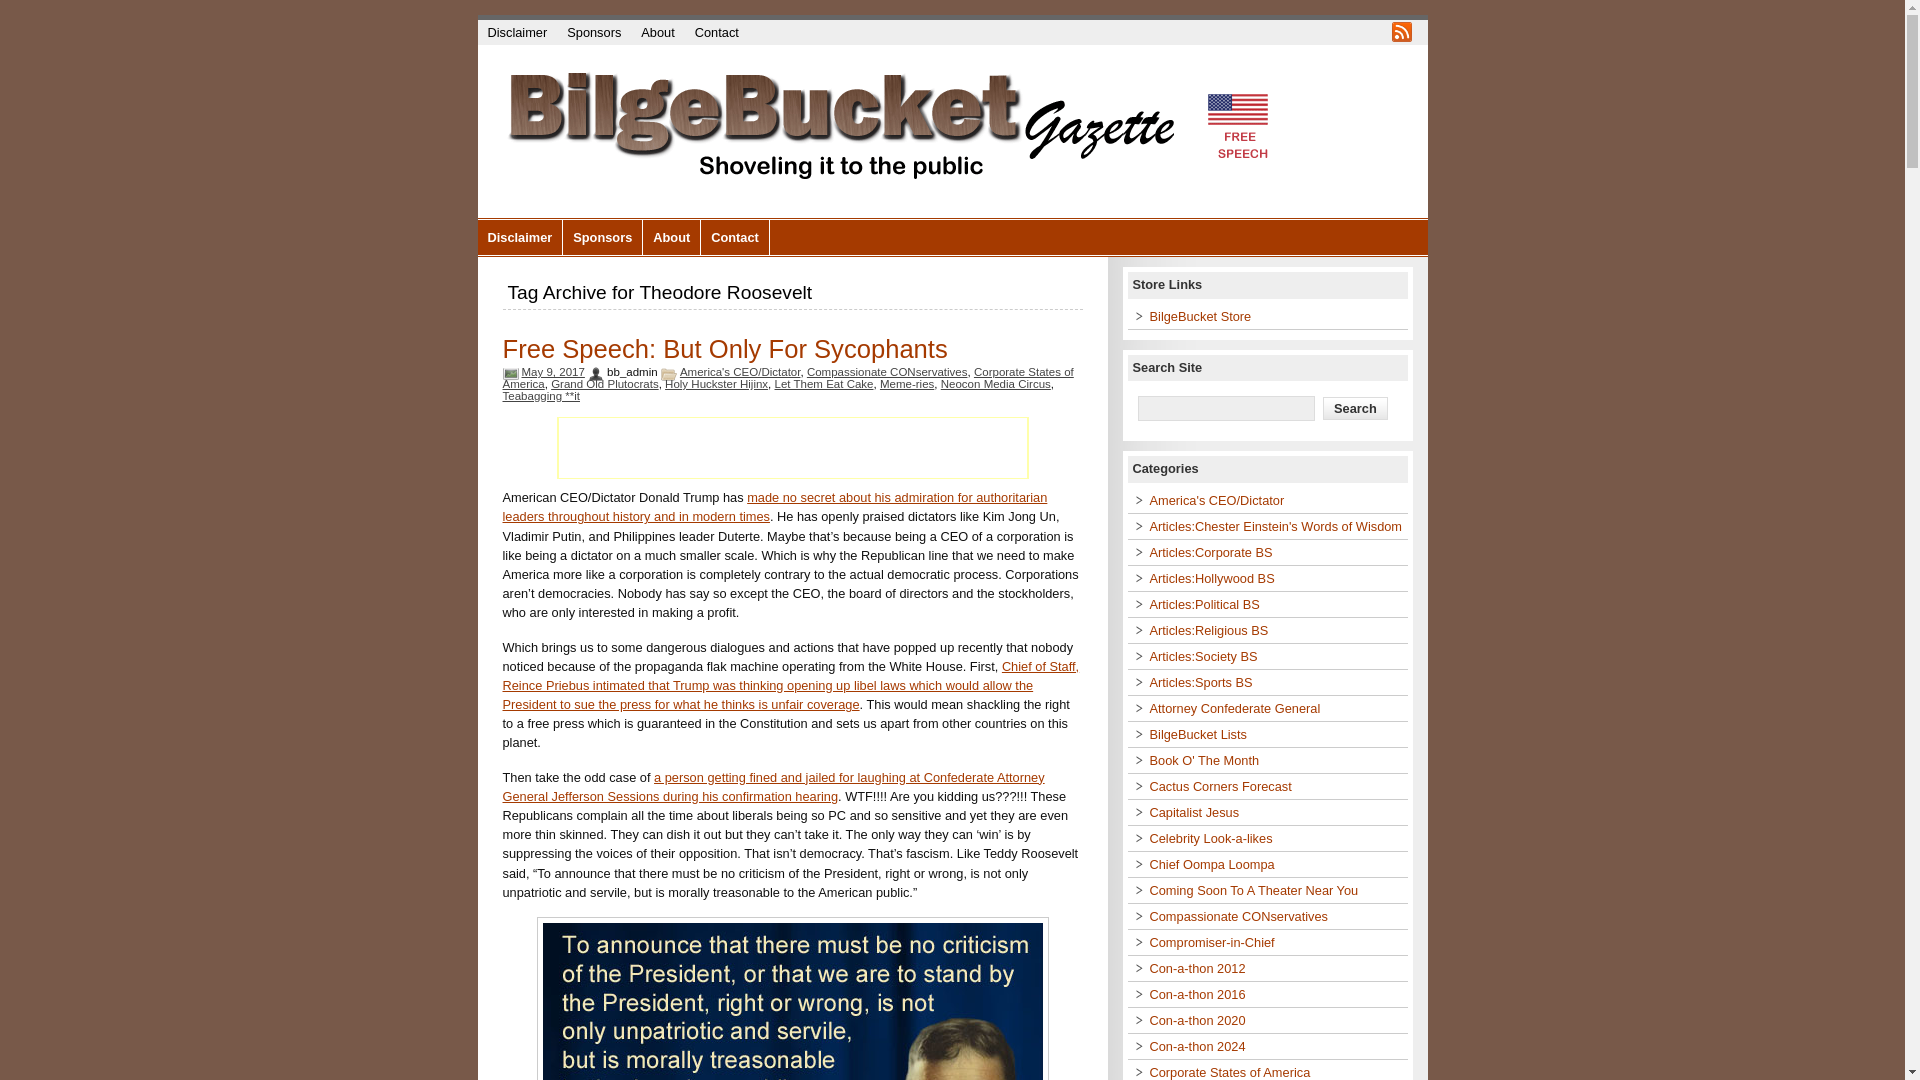 This screenshot has width=1920, height=1080. Describe the element at coordinates (1200, 316) in the screenshot. I see `Buy BilgeBucket Schtuff` at that location.